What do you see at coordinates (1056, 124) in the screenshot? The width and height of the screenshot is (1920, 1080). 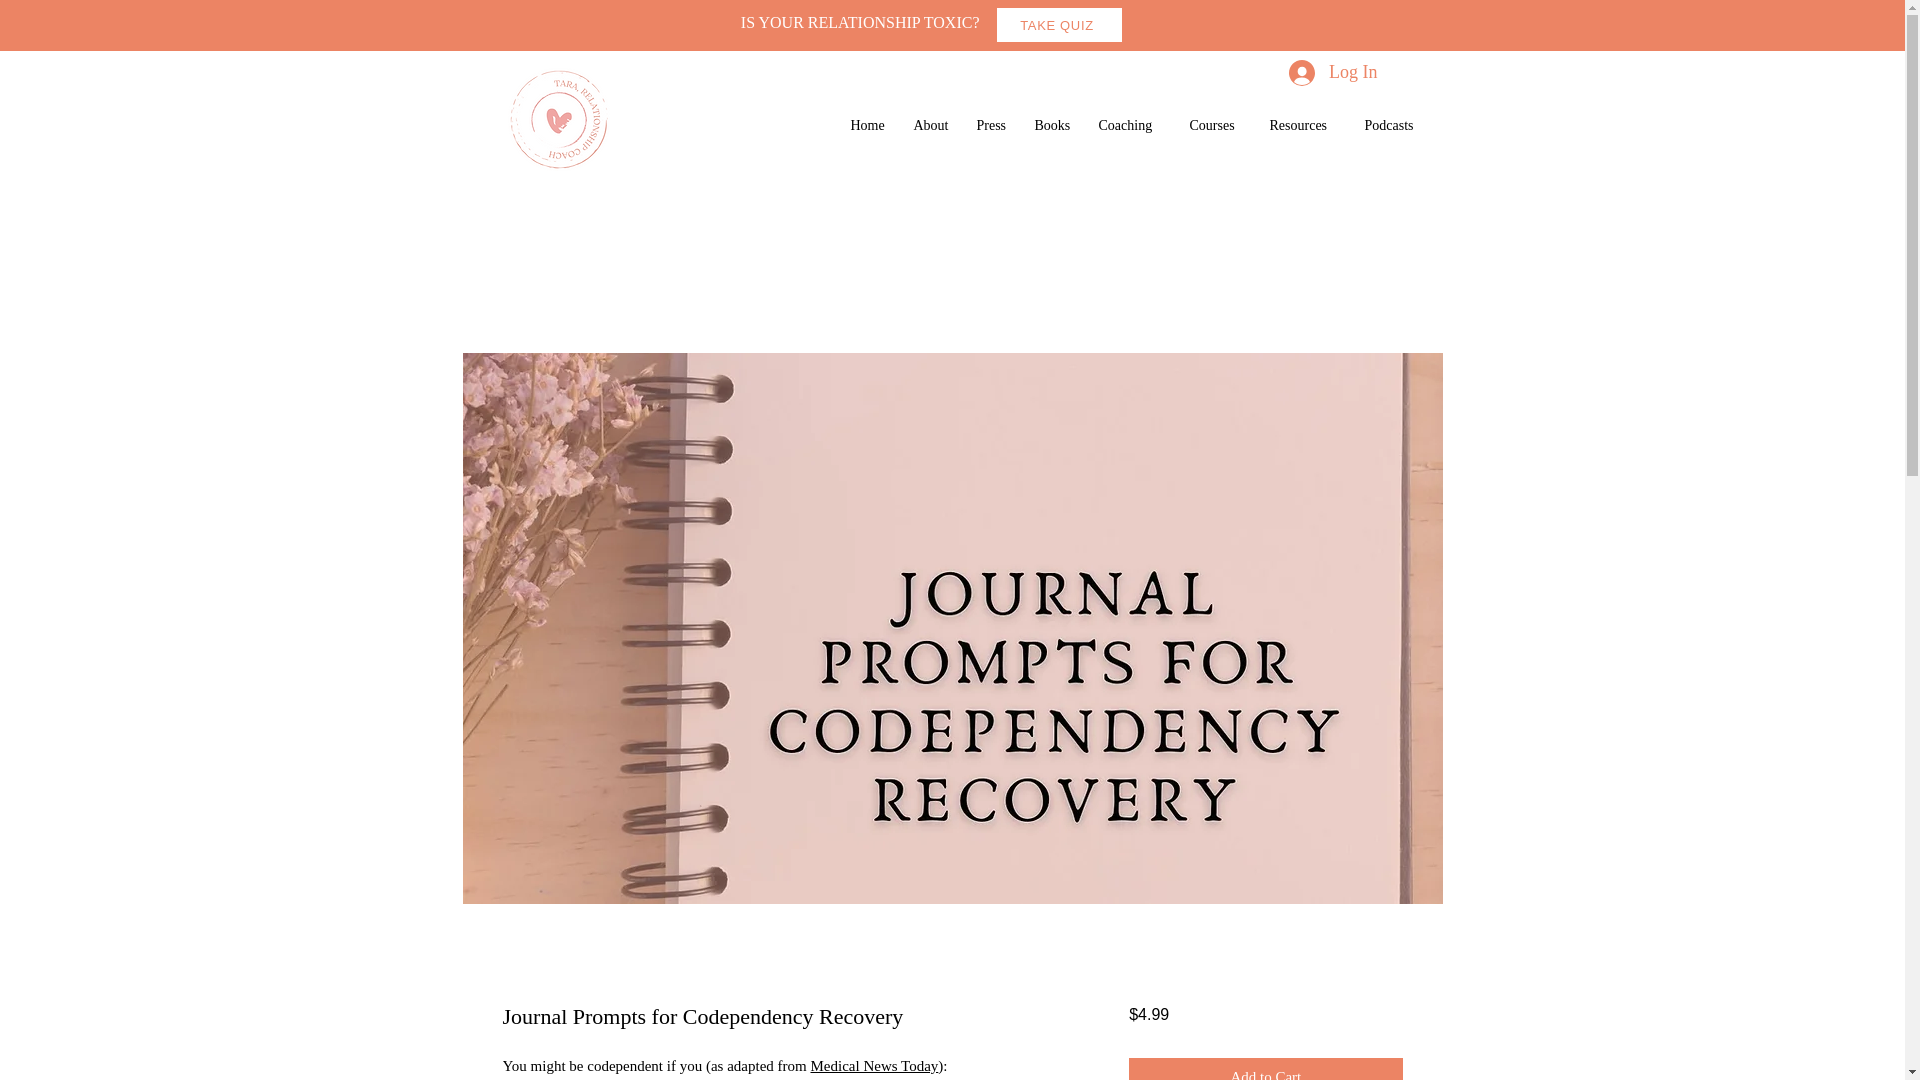 I see `Books` at bounding box center [1056, 124].